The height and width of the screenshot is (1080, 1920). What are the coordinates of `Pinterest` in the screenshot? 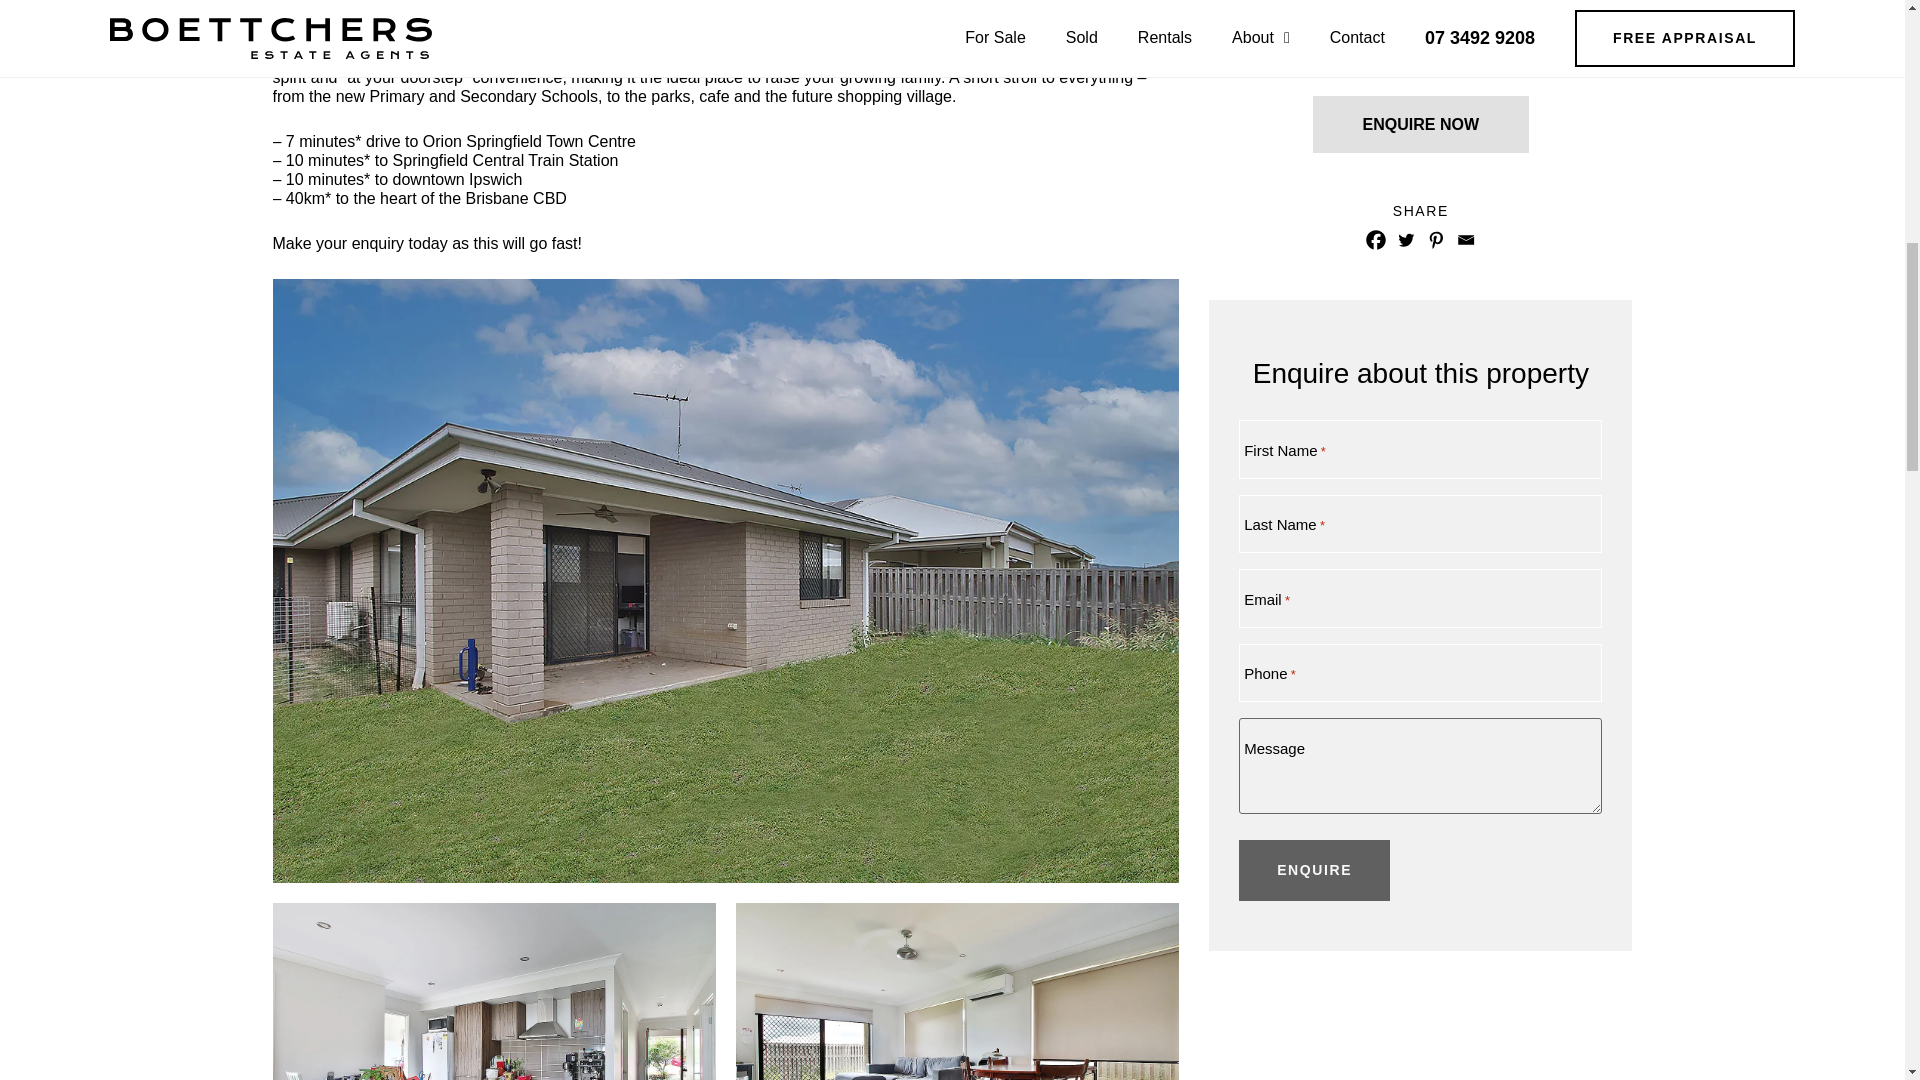 It's located at (1436, 239).